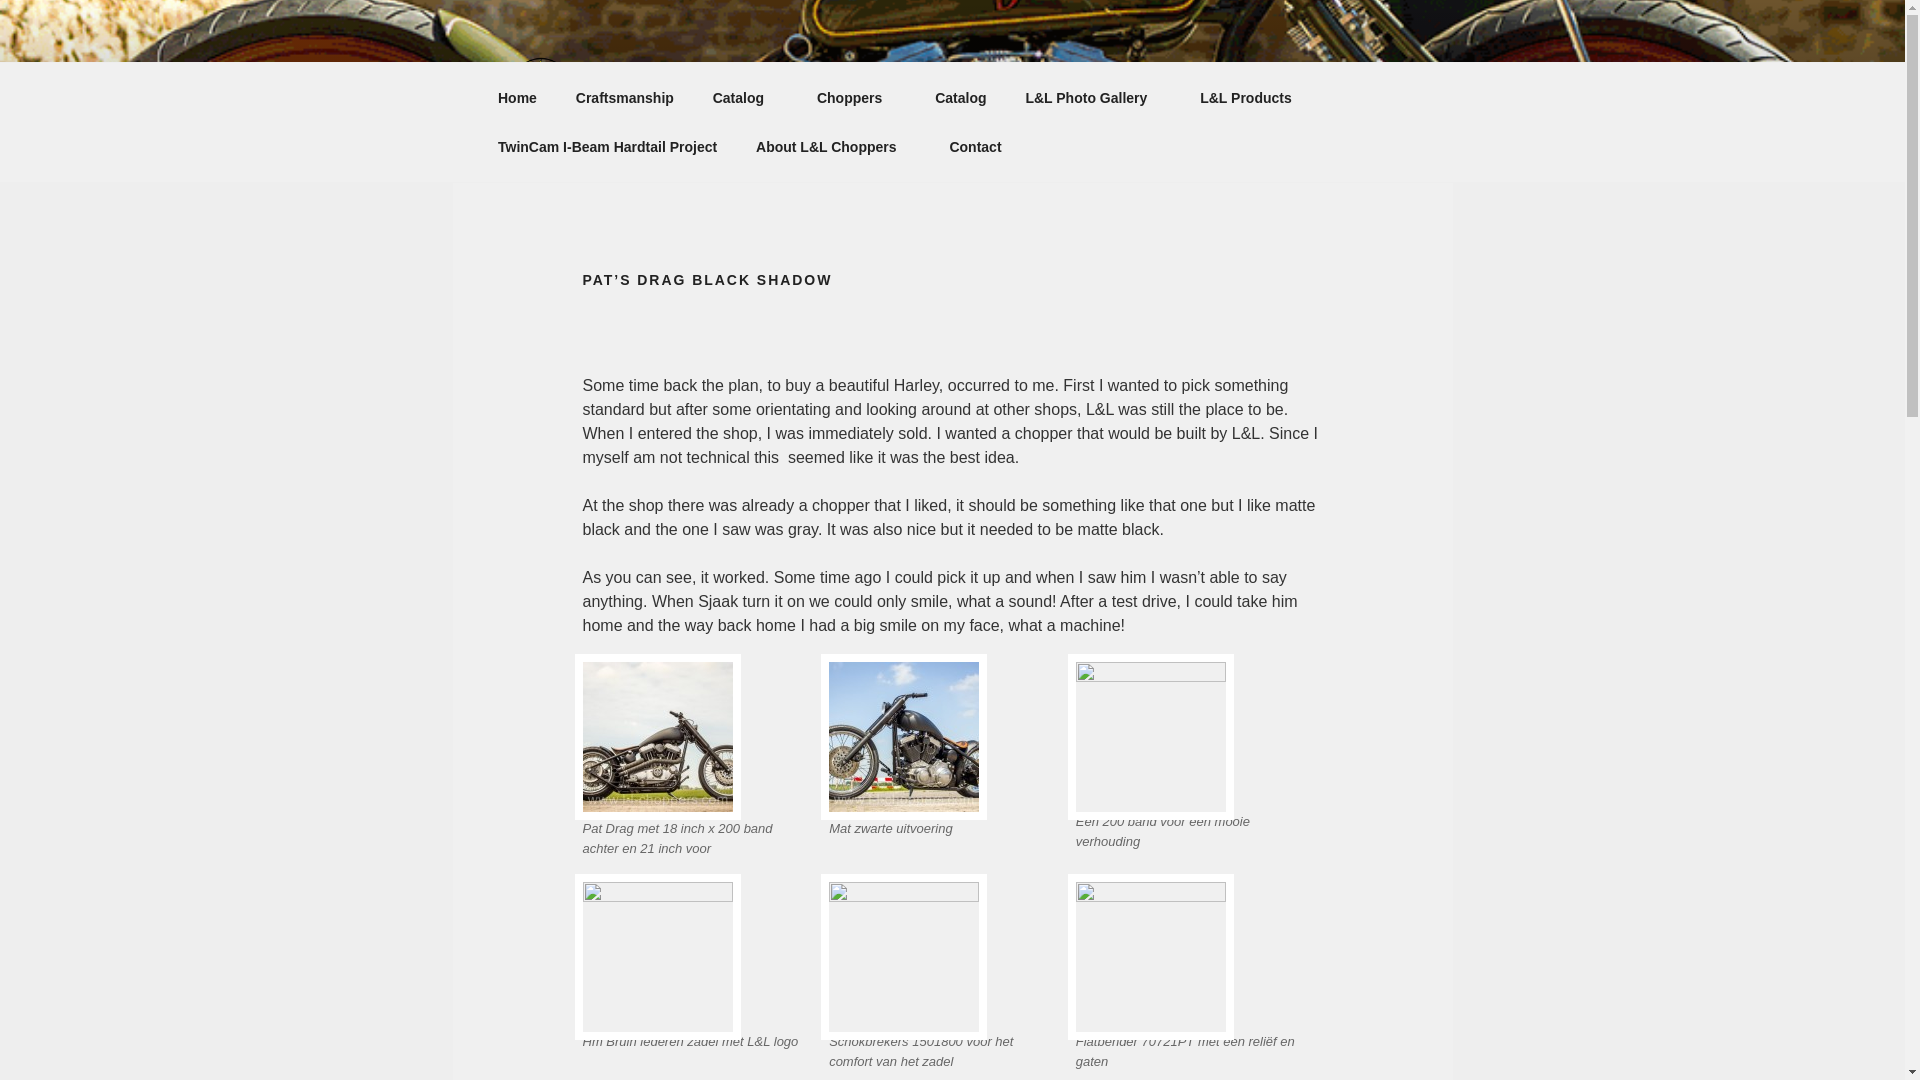 This screenshot has height=1080, width=1920. Describe the element at coordinates (856, 98) in the screenshot. I see `Choppers` at that location.